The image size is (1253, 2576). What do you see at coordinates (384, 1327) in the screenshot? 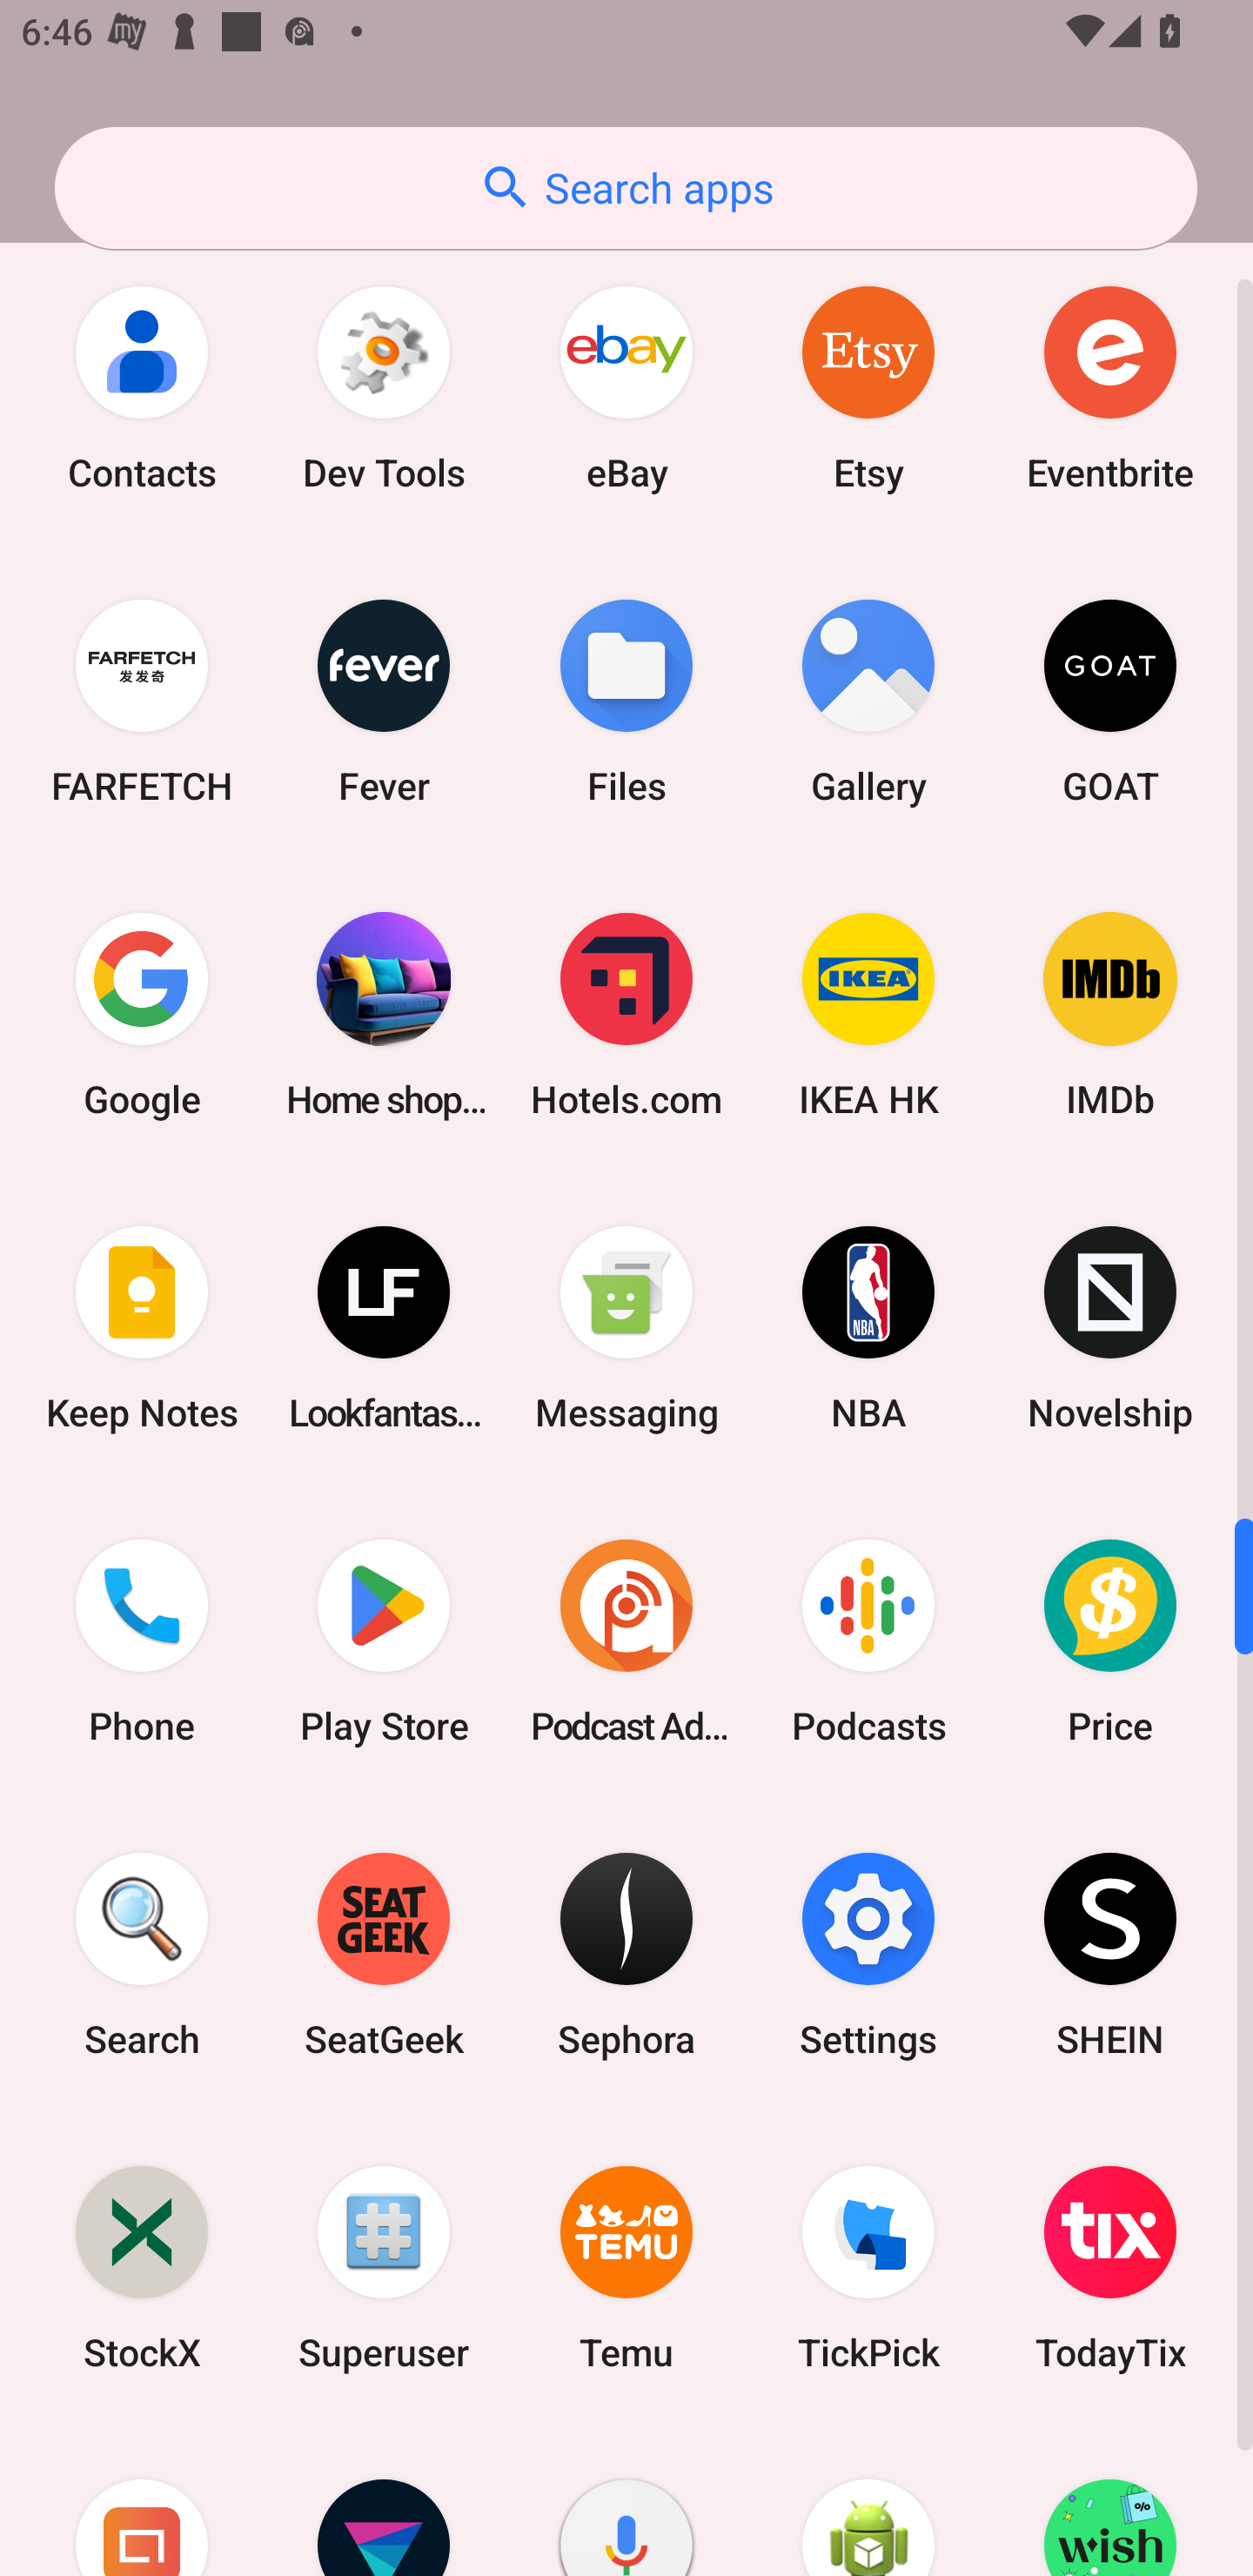
I see `Lookfantastic` at bounding box center [384, 1327].